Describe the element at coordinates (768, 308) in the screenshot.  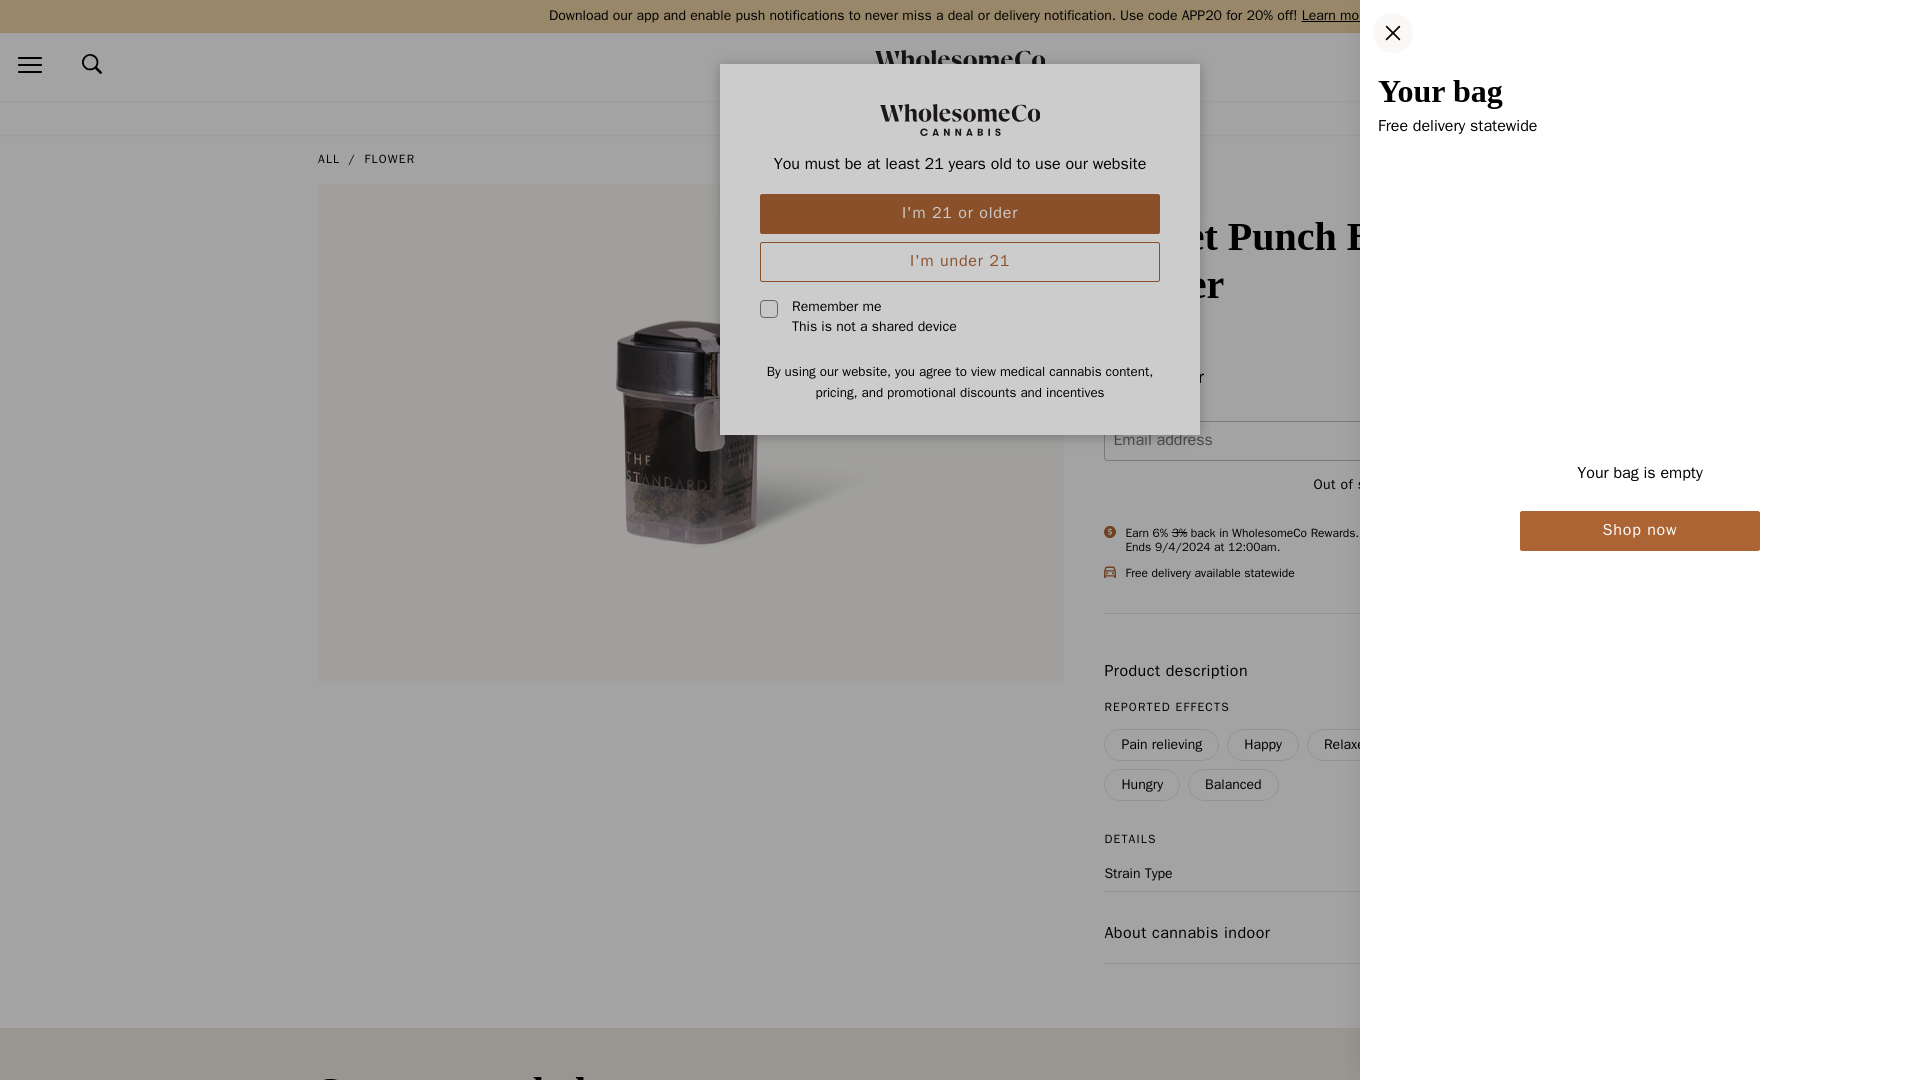
I see `on` at that location.